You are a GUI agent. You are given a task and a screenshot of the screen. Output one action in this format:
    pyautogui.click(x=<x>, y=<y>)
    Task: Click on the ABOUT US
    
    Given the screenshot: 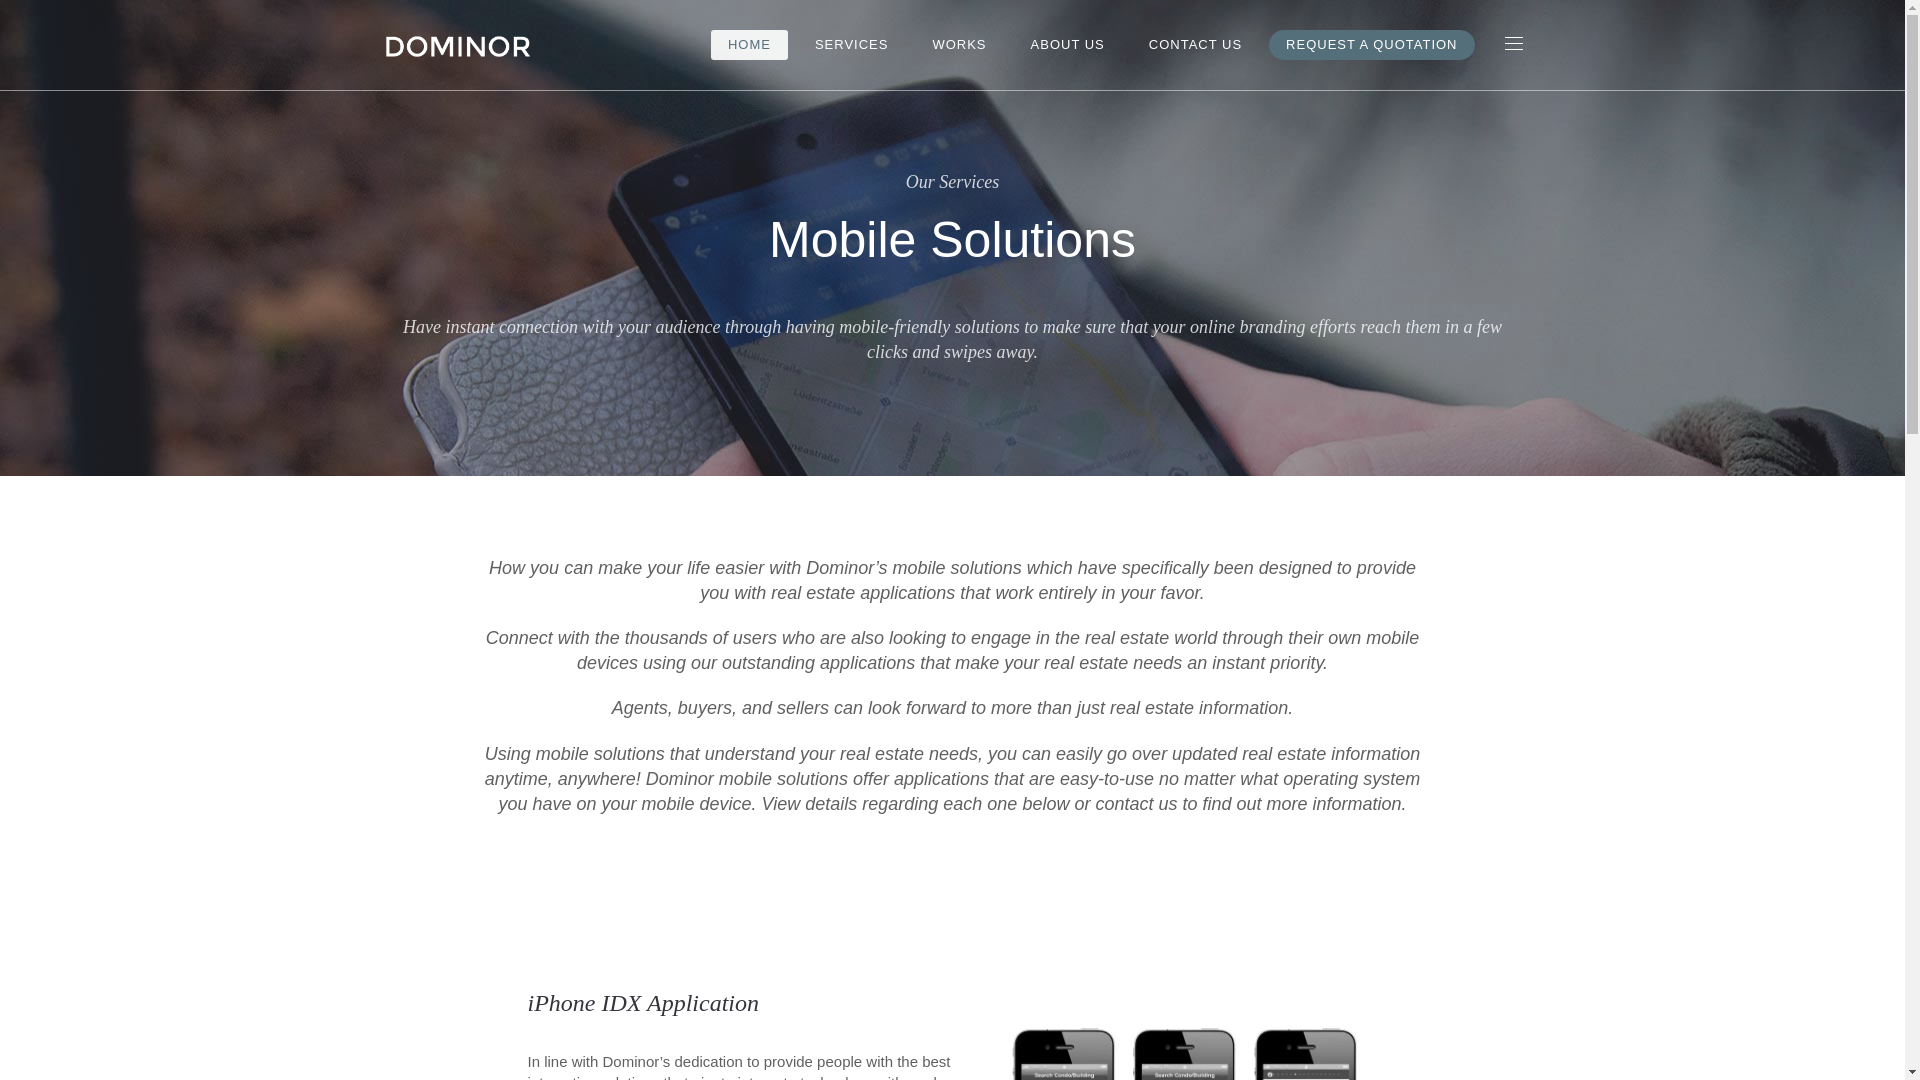 What is the action you would take?
    pyautogui.click(x=1067, y=45)
    